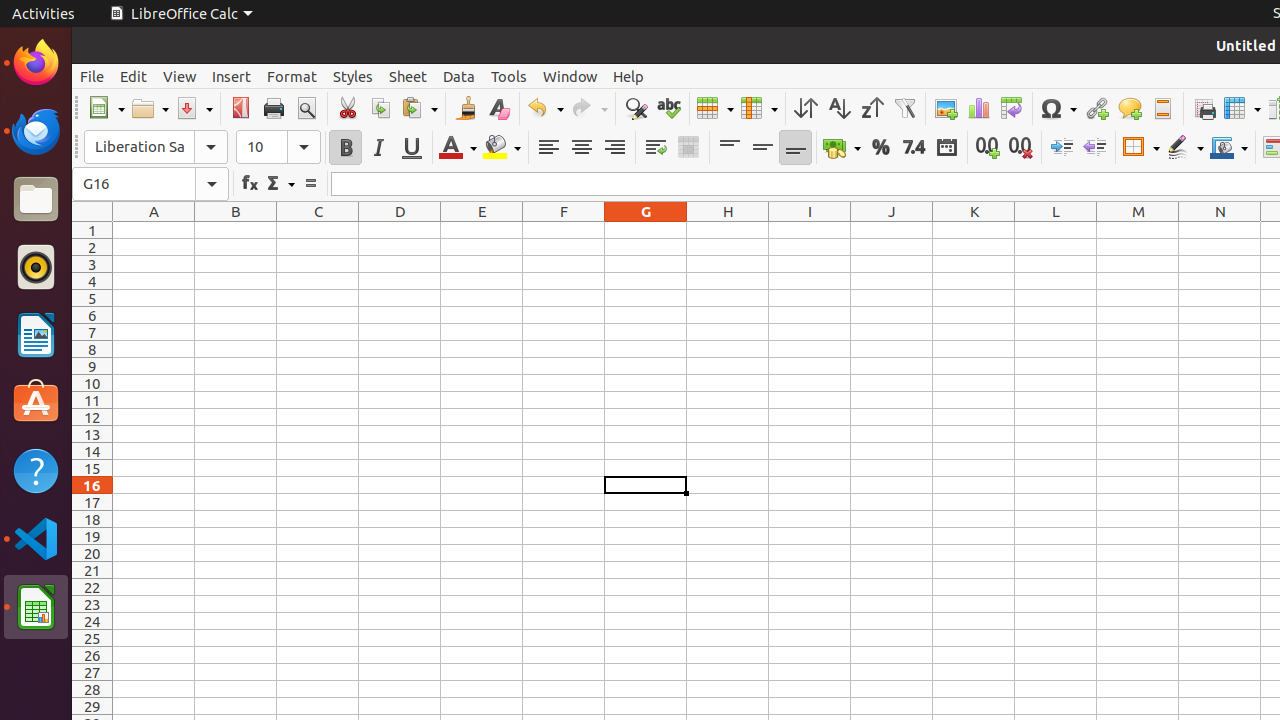 This screenshot has width=1280, height=720. I want to click on Column, so click(759, 108).